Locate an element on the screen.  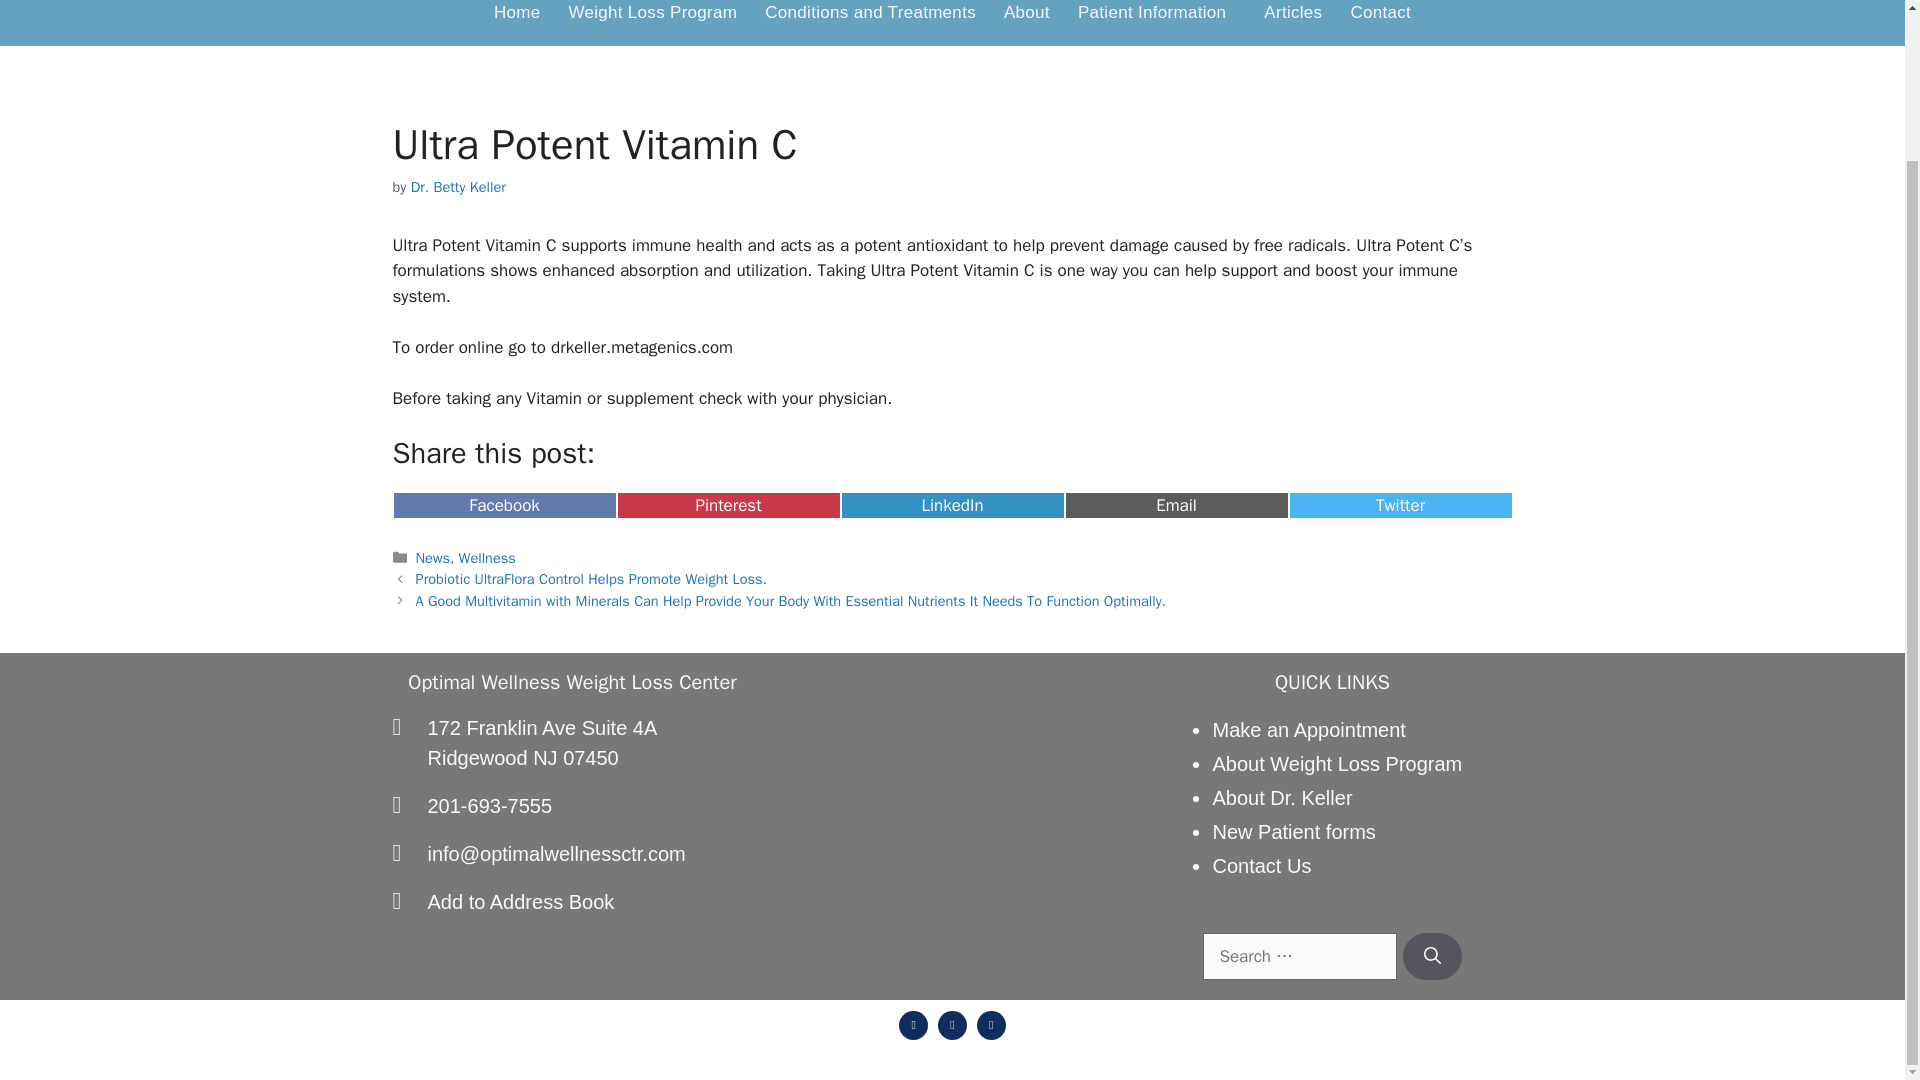
Articles is located at coordinates (458, 186).